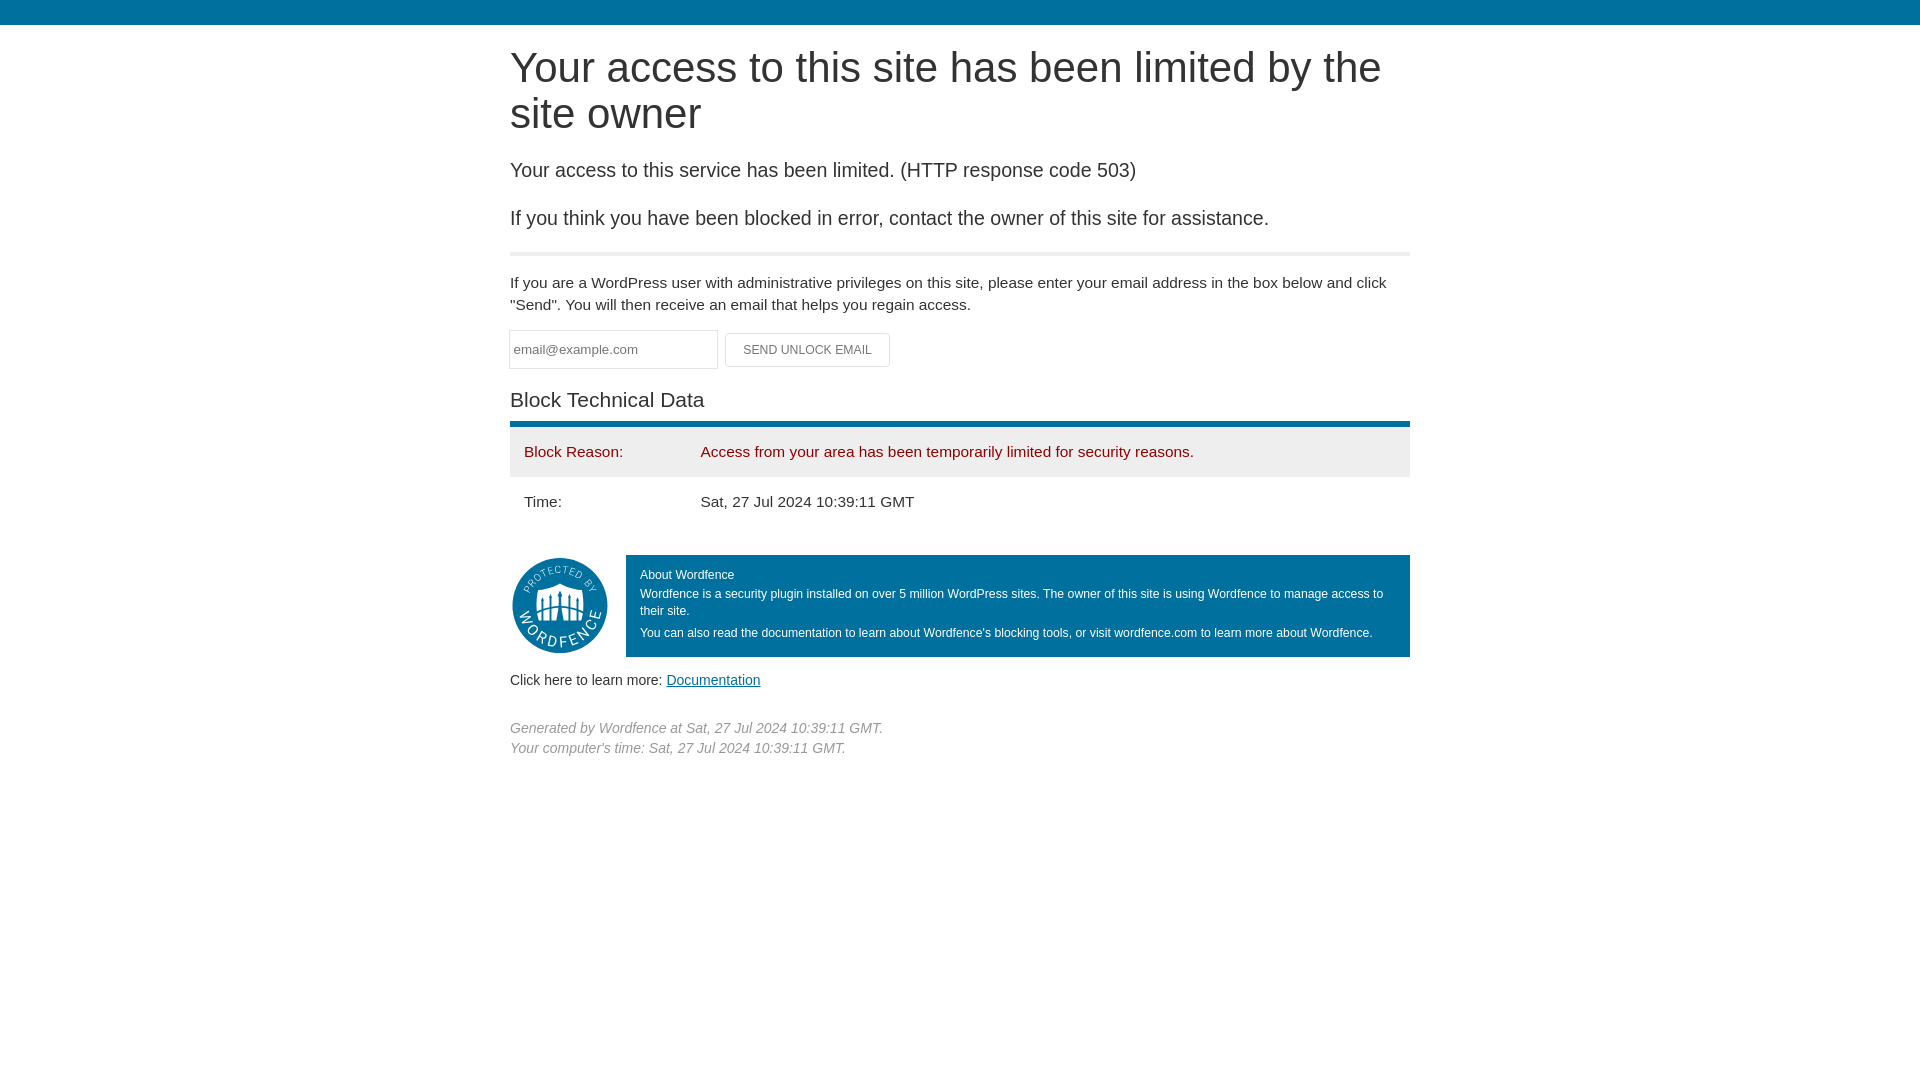 This screenshot has width=1920, height=1080. Describe the element at coordinates (808, 350) in the screenshot. I see `Send Unlock Email` at that location.